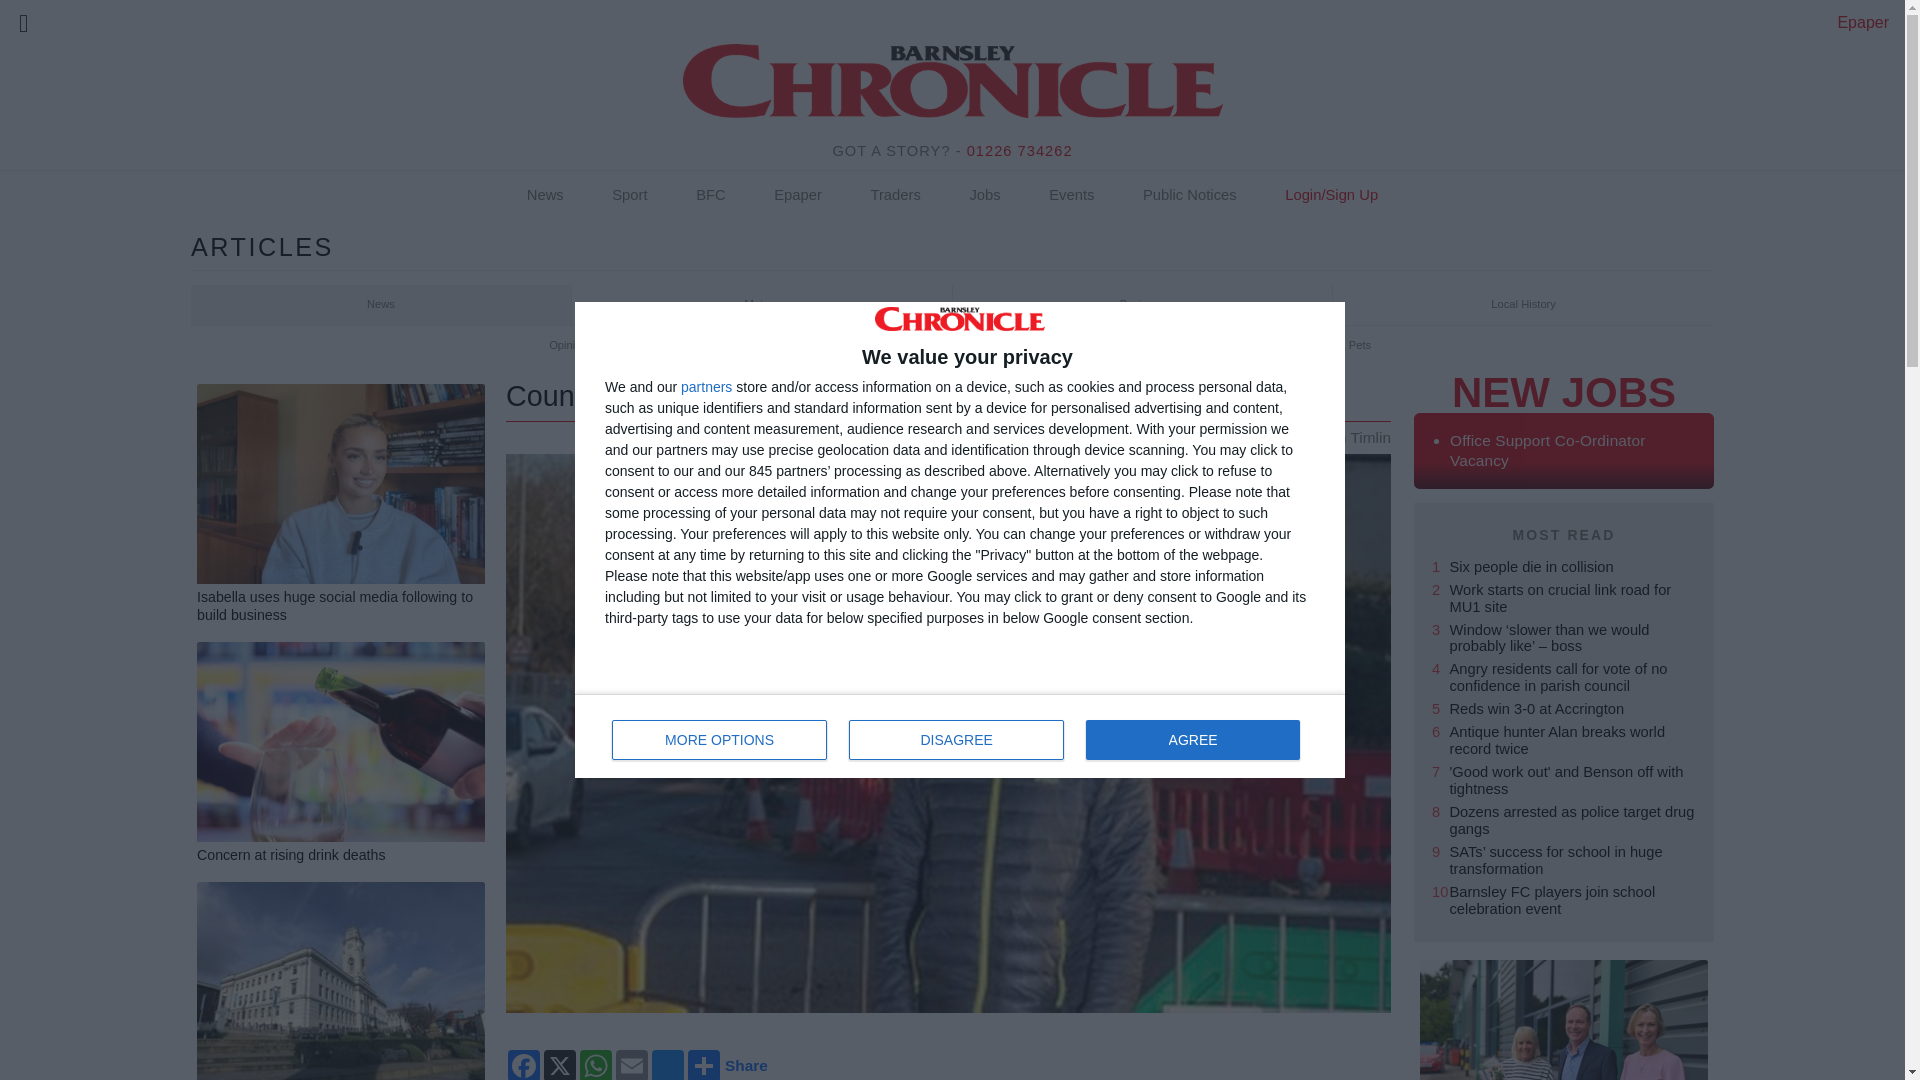 This screenshot has height=1080, width=1920. What do you see at coordinates (1863, 22) in the screenshot?
I see `Epaper` at bounding box center [1863, 22].